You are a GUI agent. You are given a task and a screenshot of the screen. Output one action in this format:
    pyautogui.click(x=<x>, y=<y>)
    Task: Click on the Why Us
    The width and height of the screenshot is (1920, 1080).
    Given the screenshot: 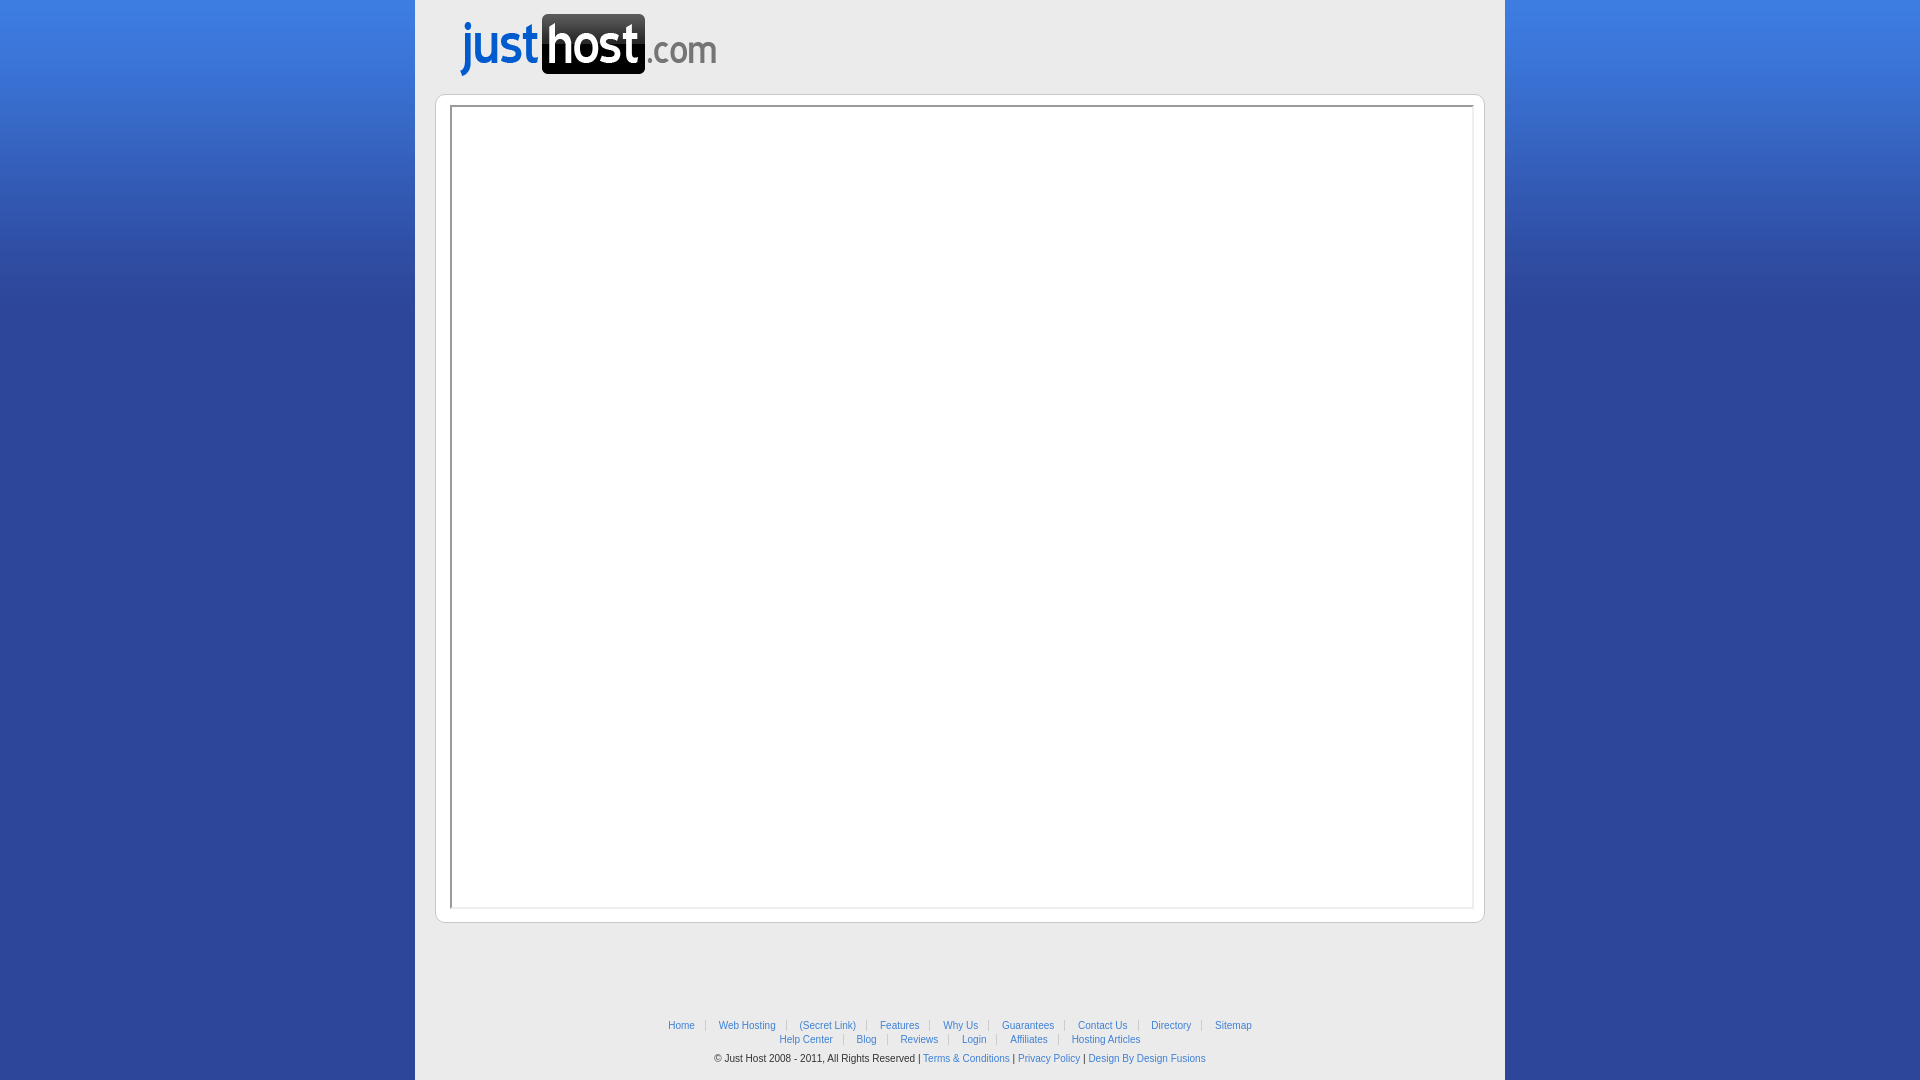 What is the action you would take?
    pyautogui.click(x=960, y=1026)
    